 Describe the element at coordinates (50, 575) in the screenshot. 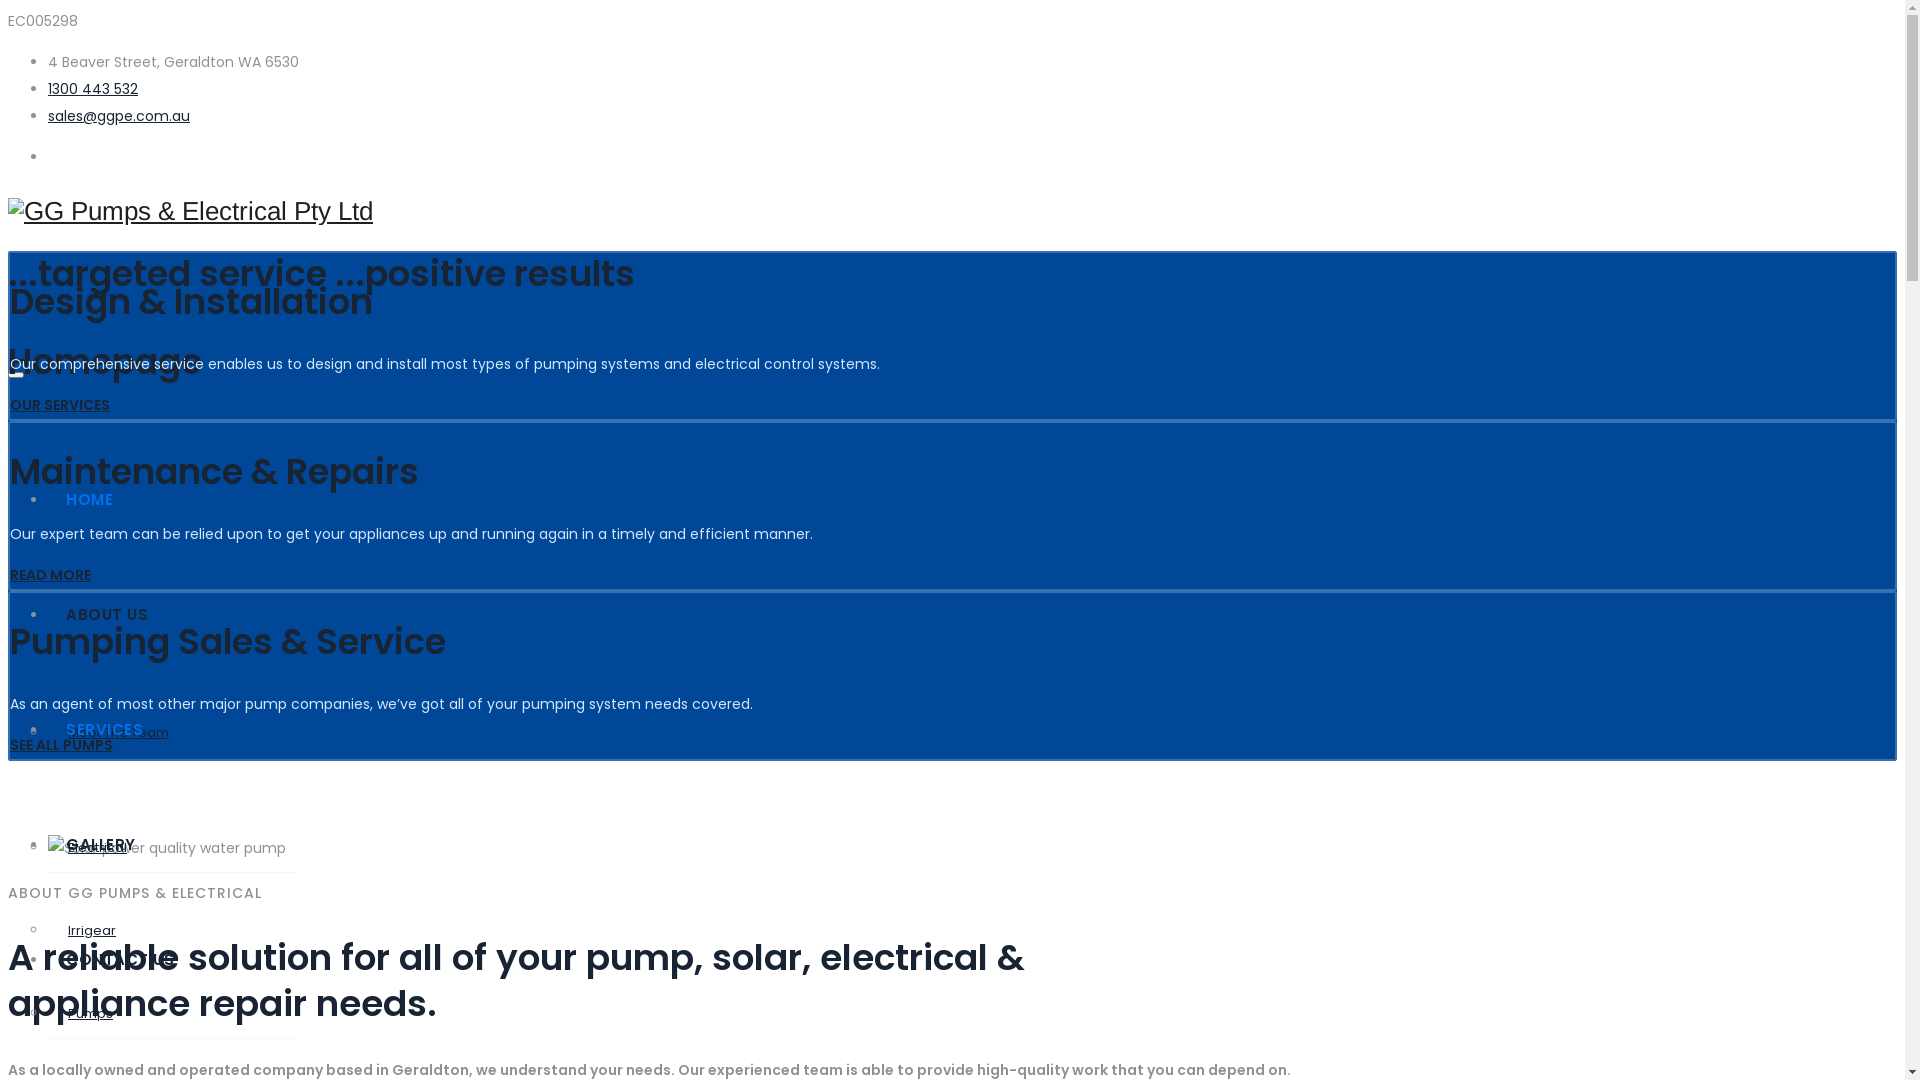

I see `READ MORE` at that location.